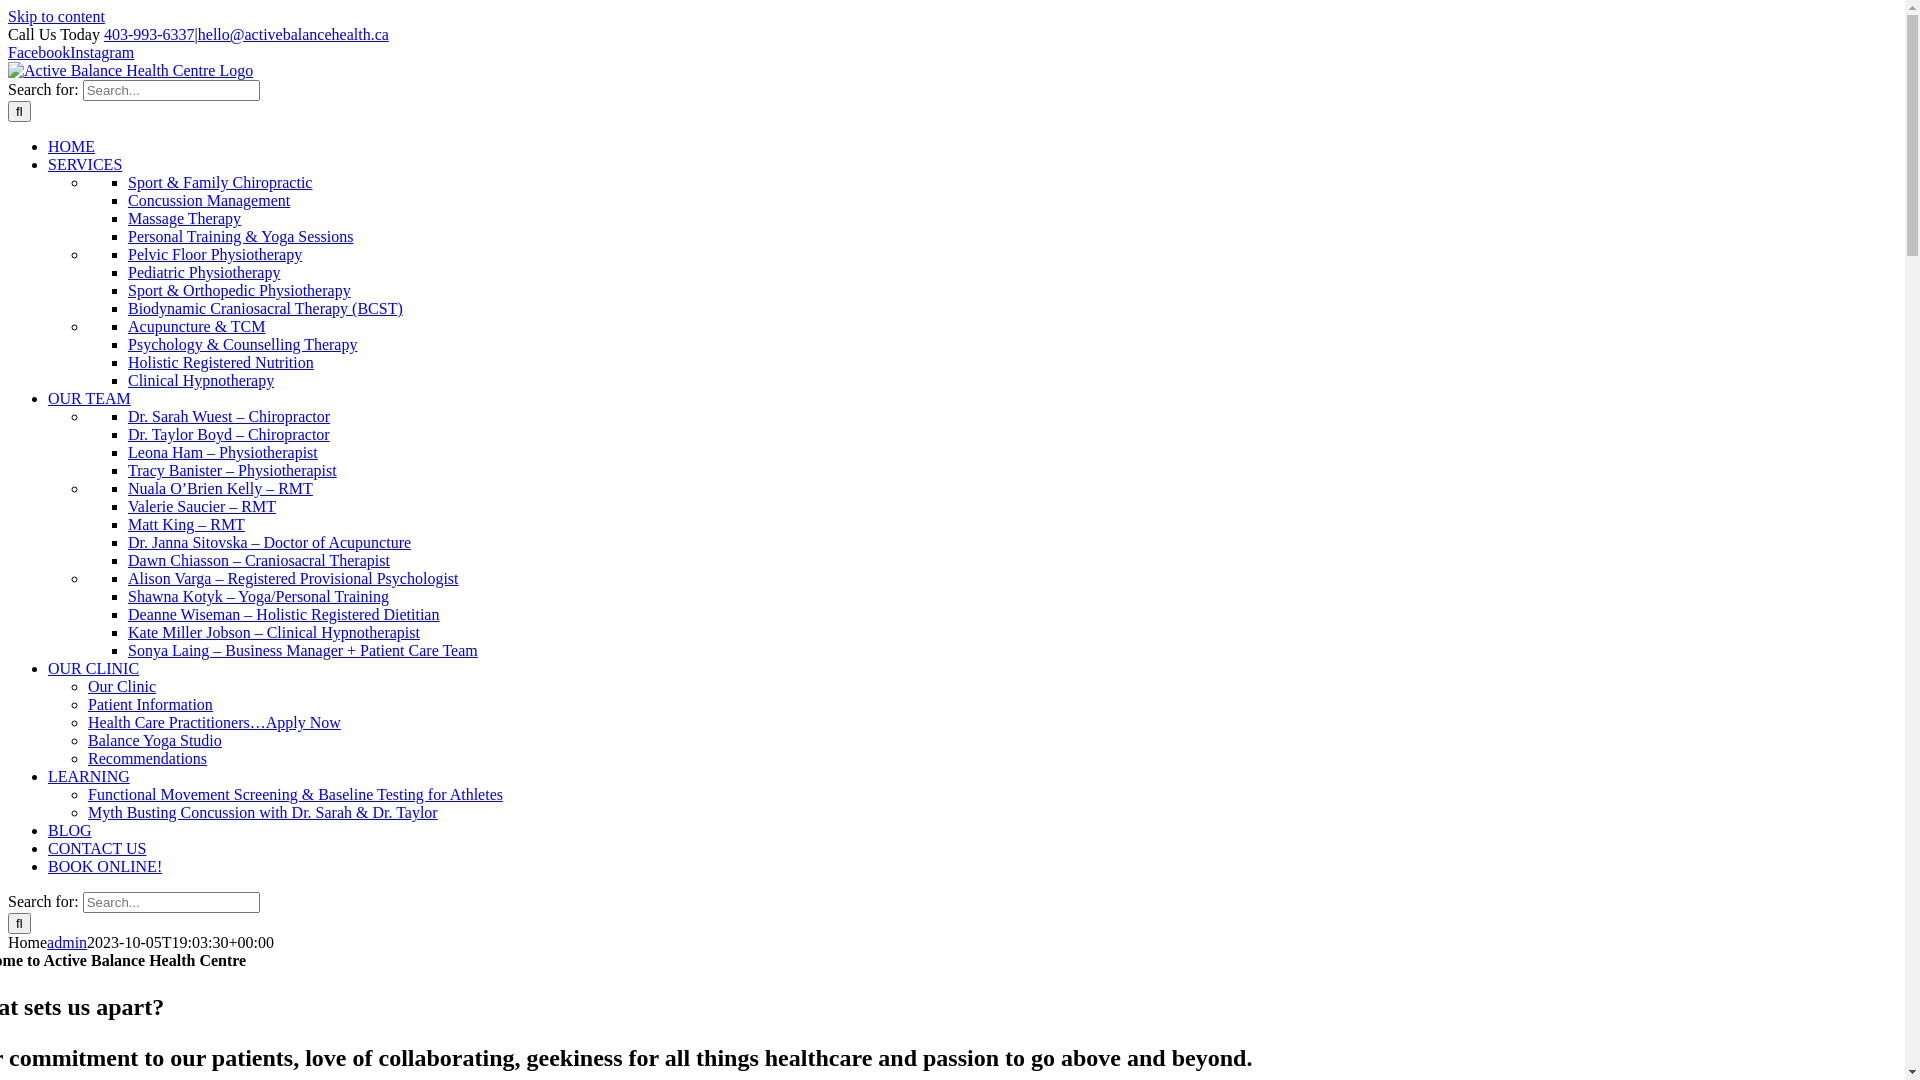  I want to click on 403-993-6337, so click(150, 34).